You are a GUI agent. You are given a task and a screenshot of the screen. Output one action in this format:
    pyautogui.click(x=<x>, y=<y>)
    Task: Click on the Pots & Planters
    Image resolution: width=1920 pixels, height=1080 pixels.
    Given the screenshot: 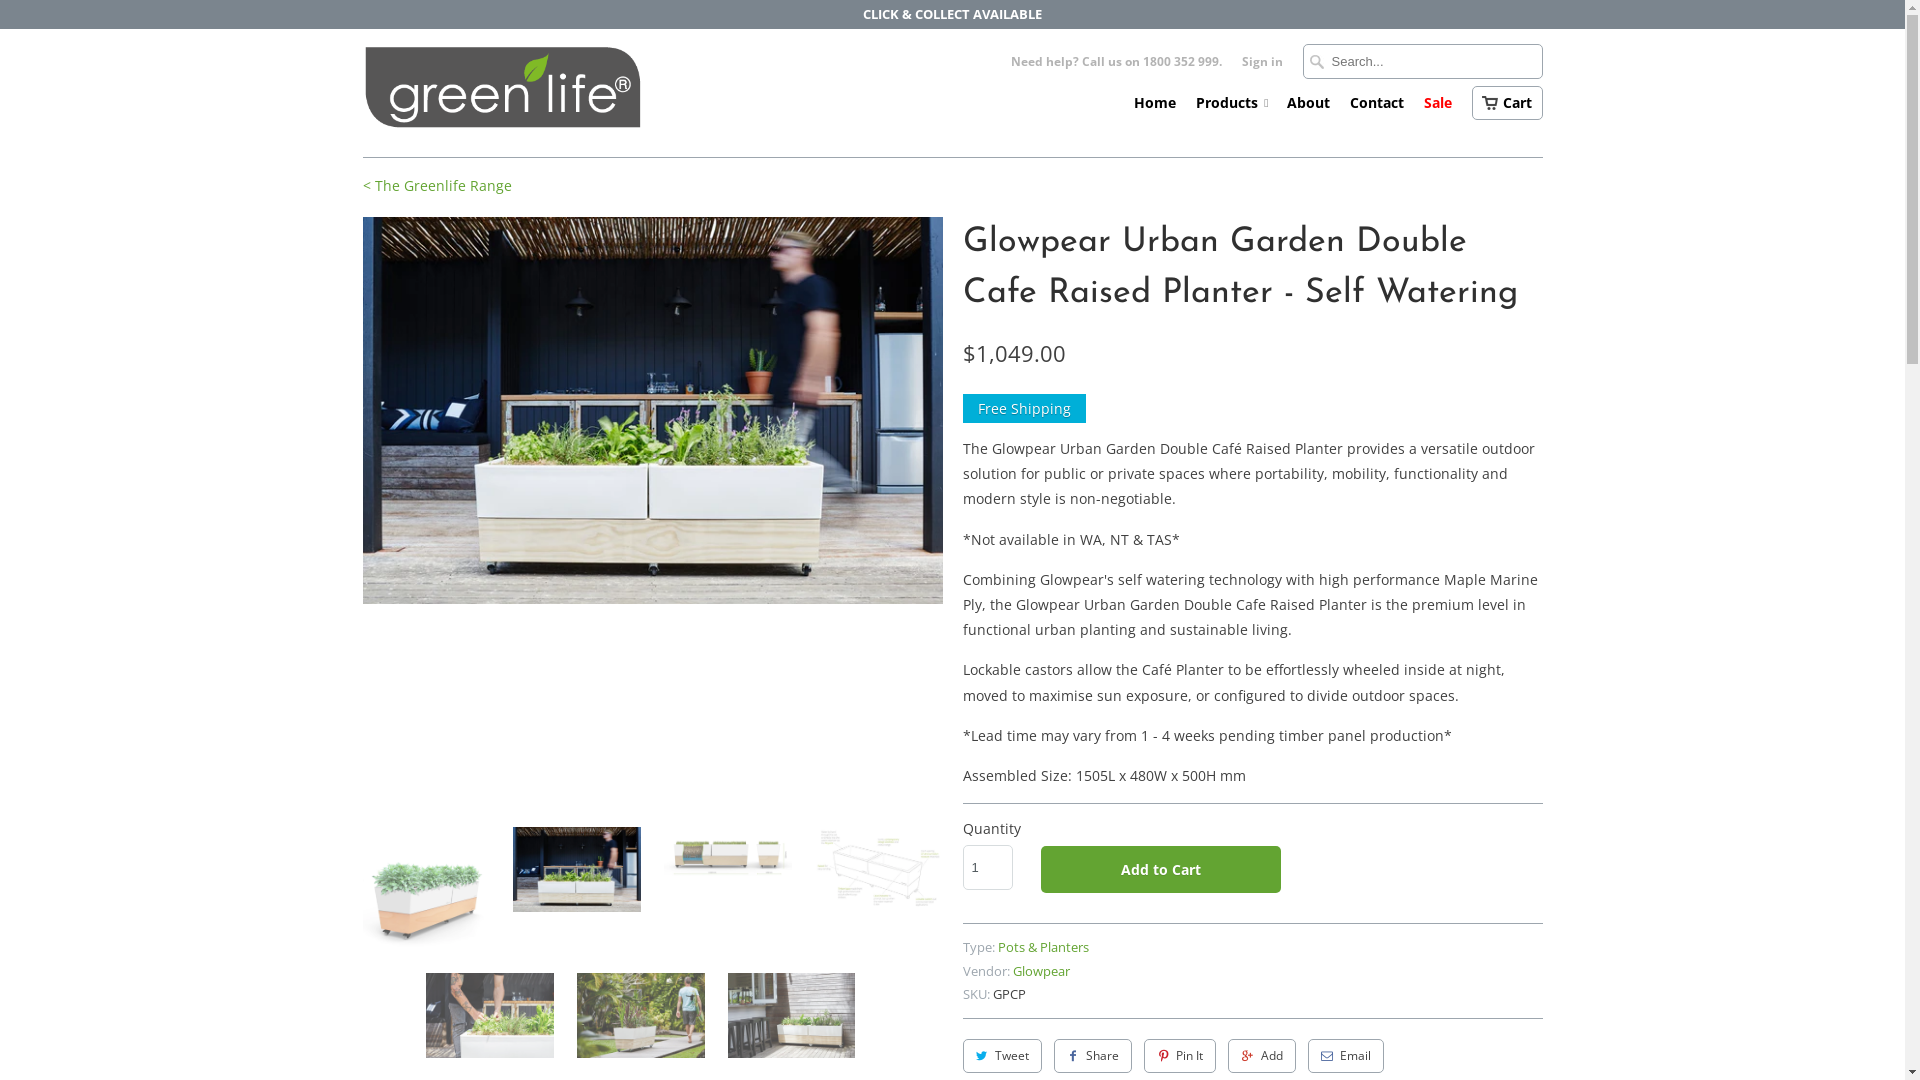 What is the action you would take?
    pyautogui.click(x=1044, y=947)
    